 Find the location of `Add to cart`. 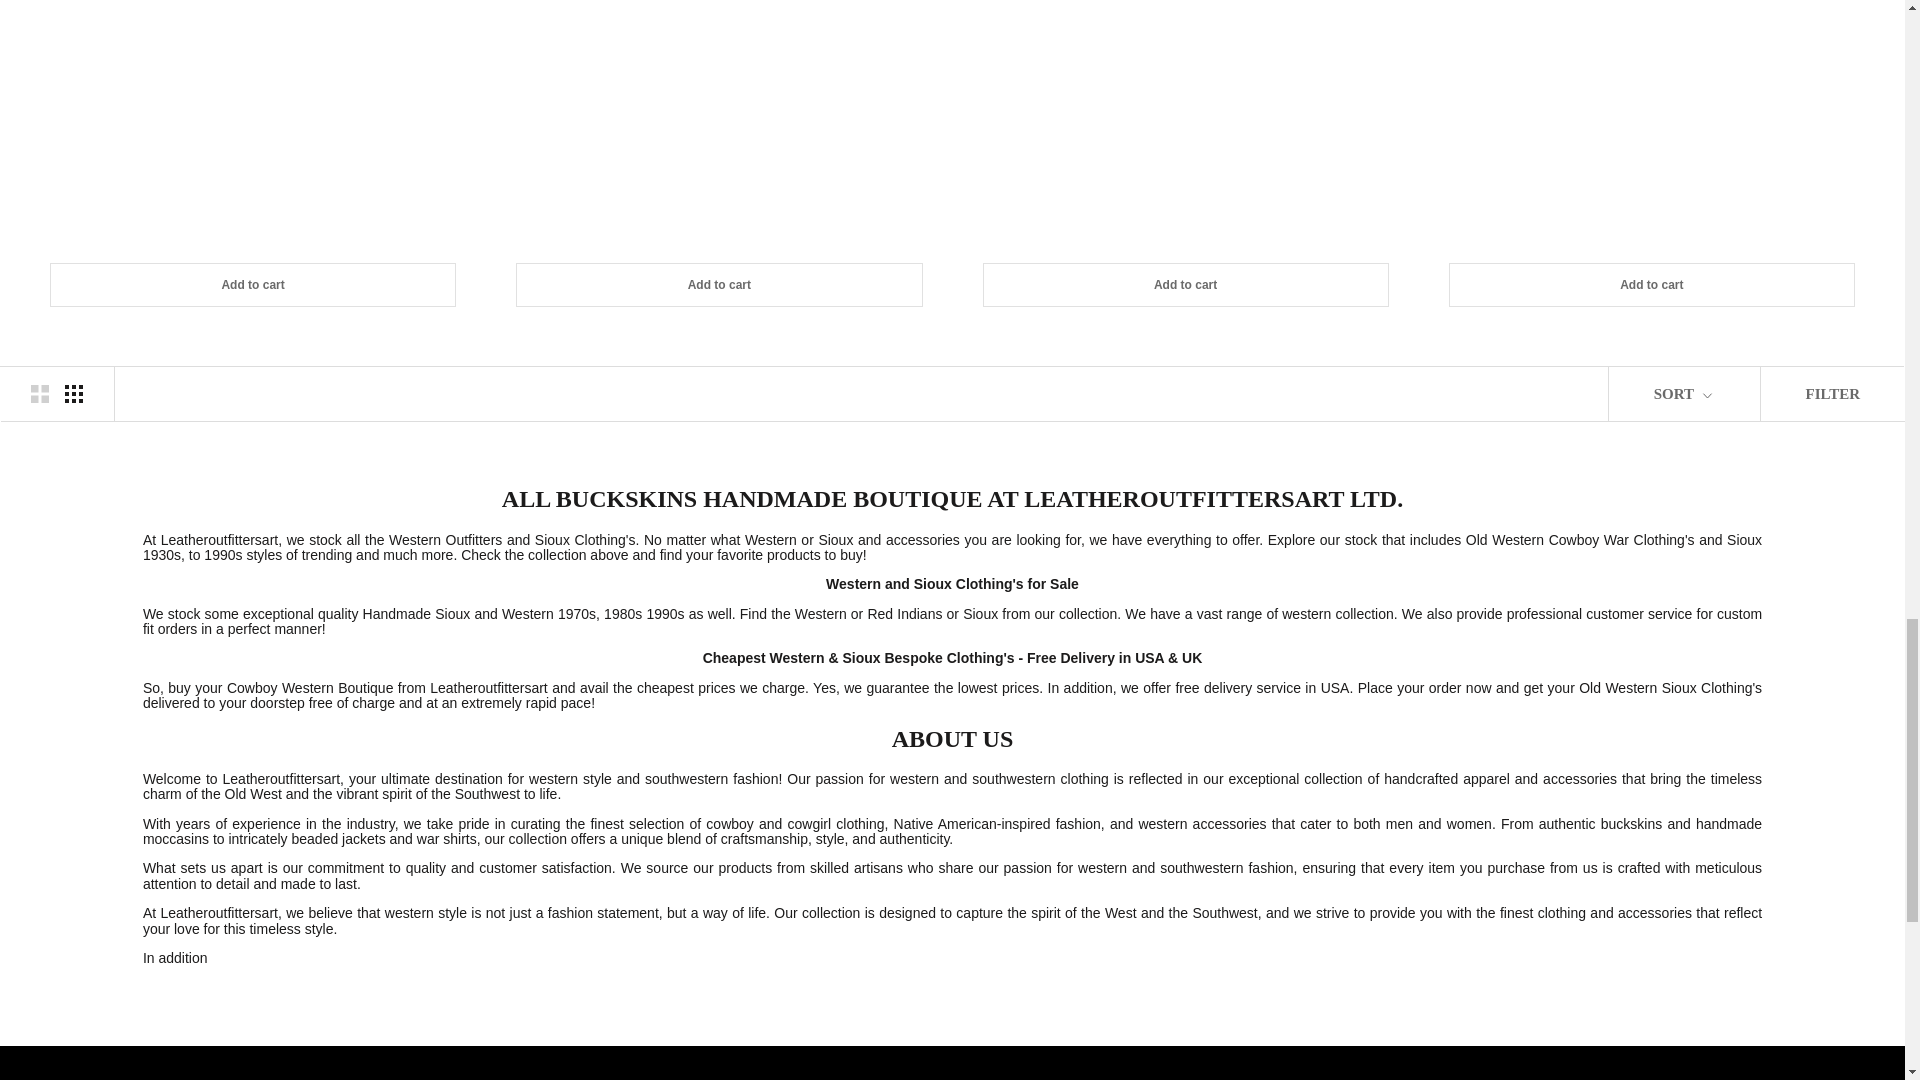

Add to cart is located at coordinates (1652, 284).